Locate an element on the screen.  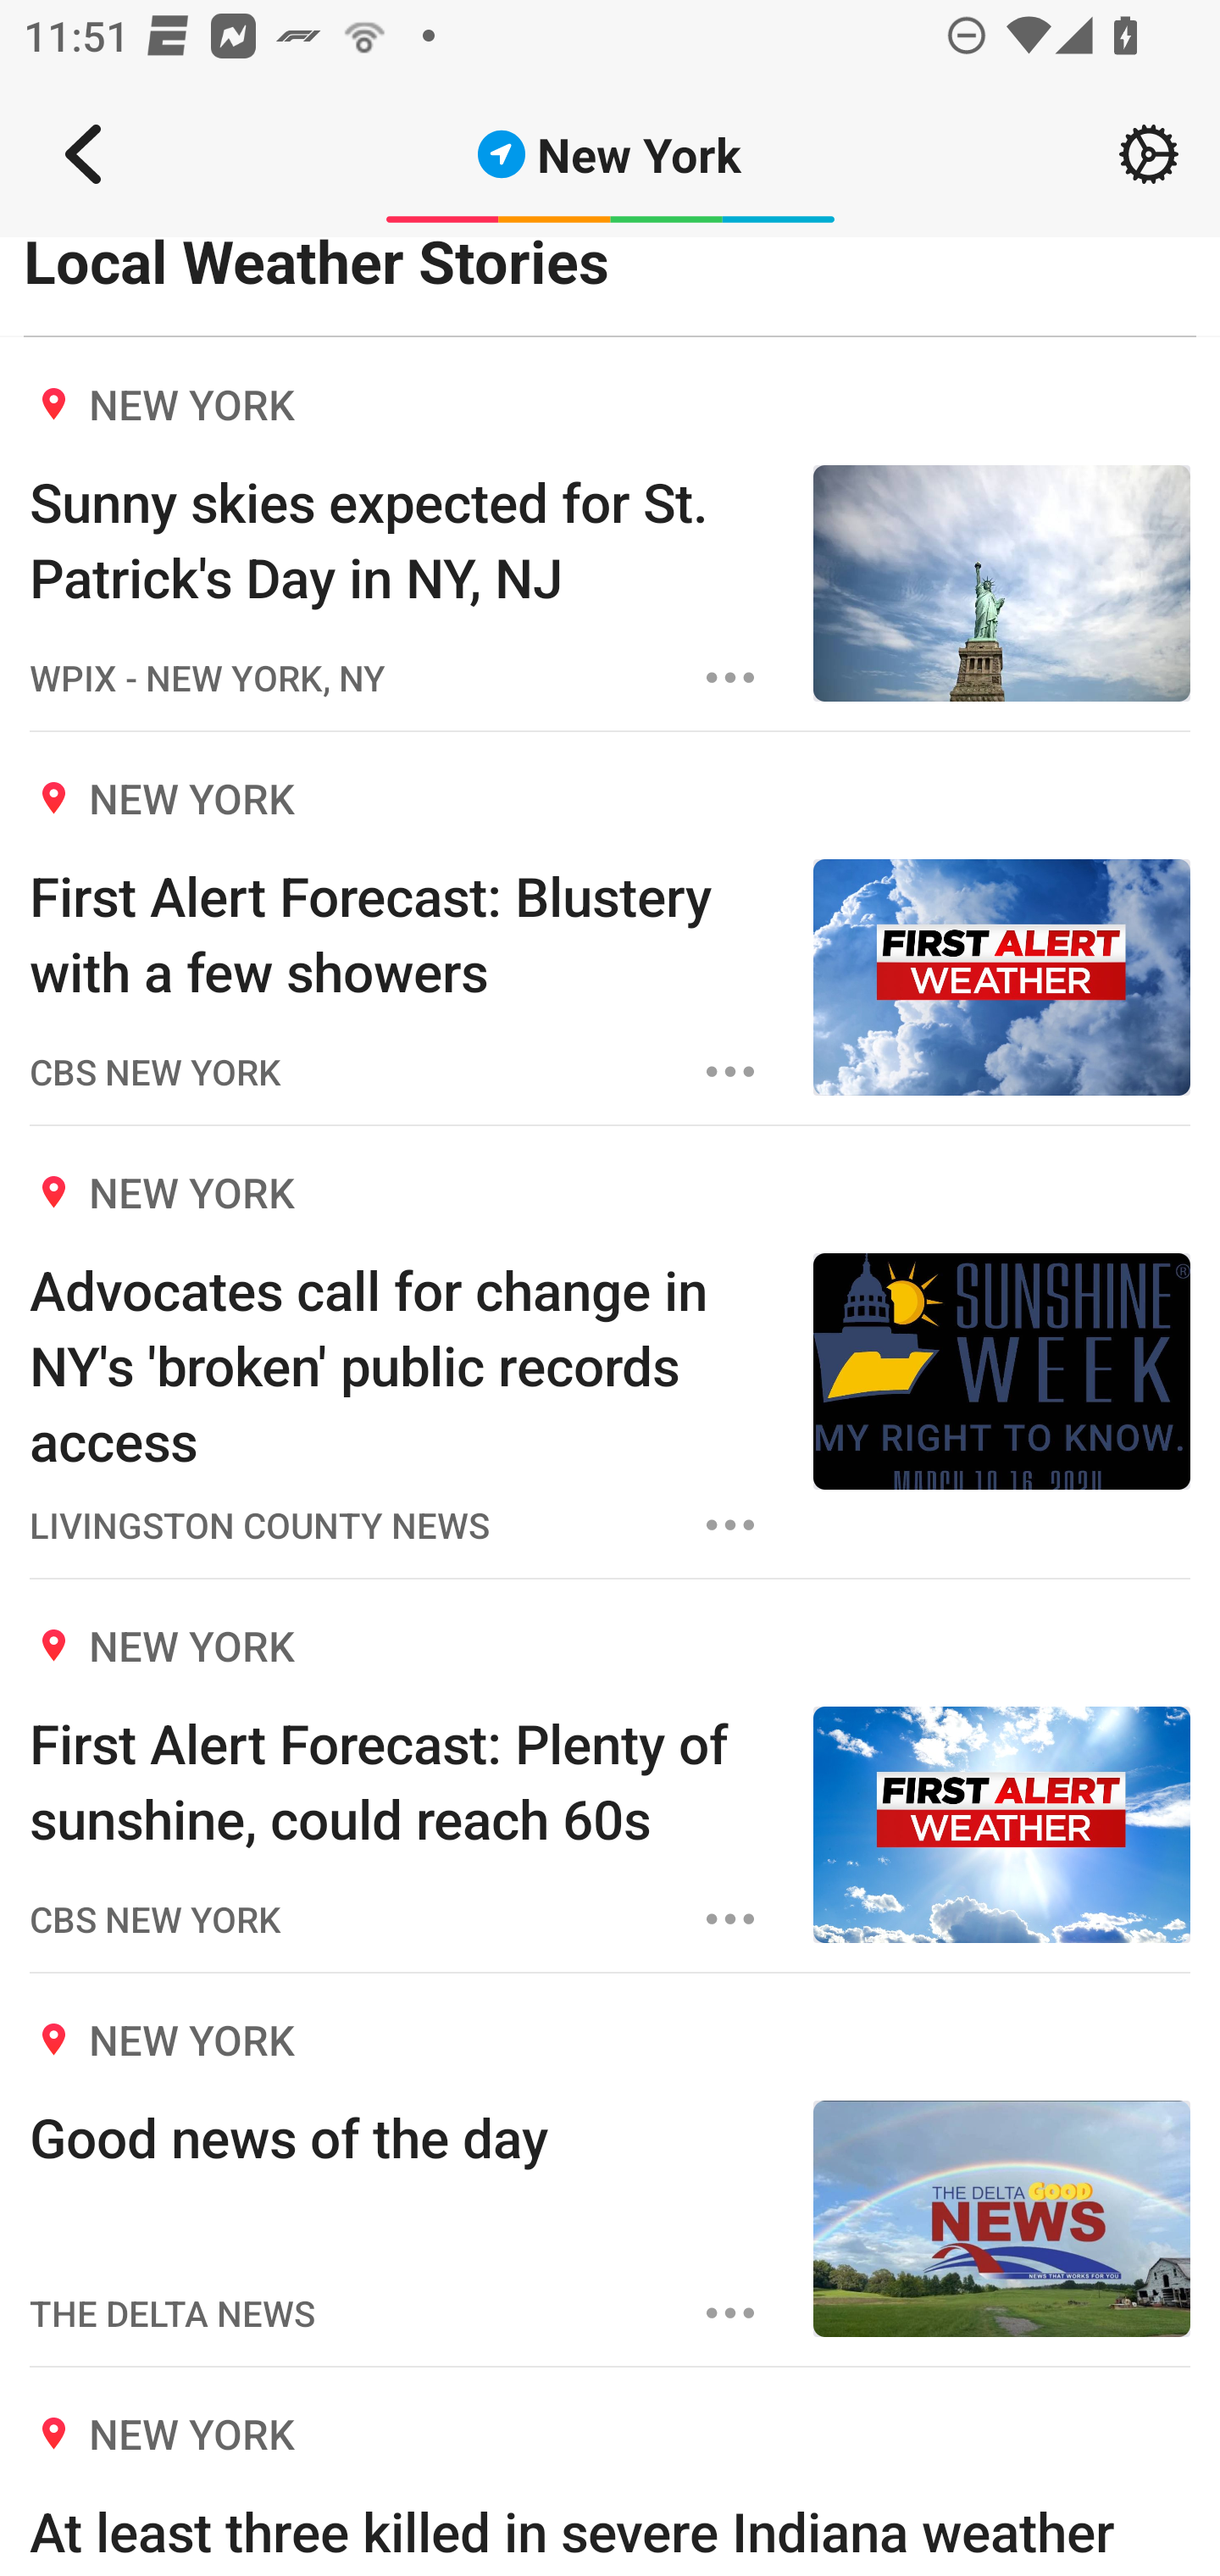
Options is located at coordinates (730, 677).